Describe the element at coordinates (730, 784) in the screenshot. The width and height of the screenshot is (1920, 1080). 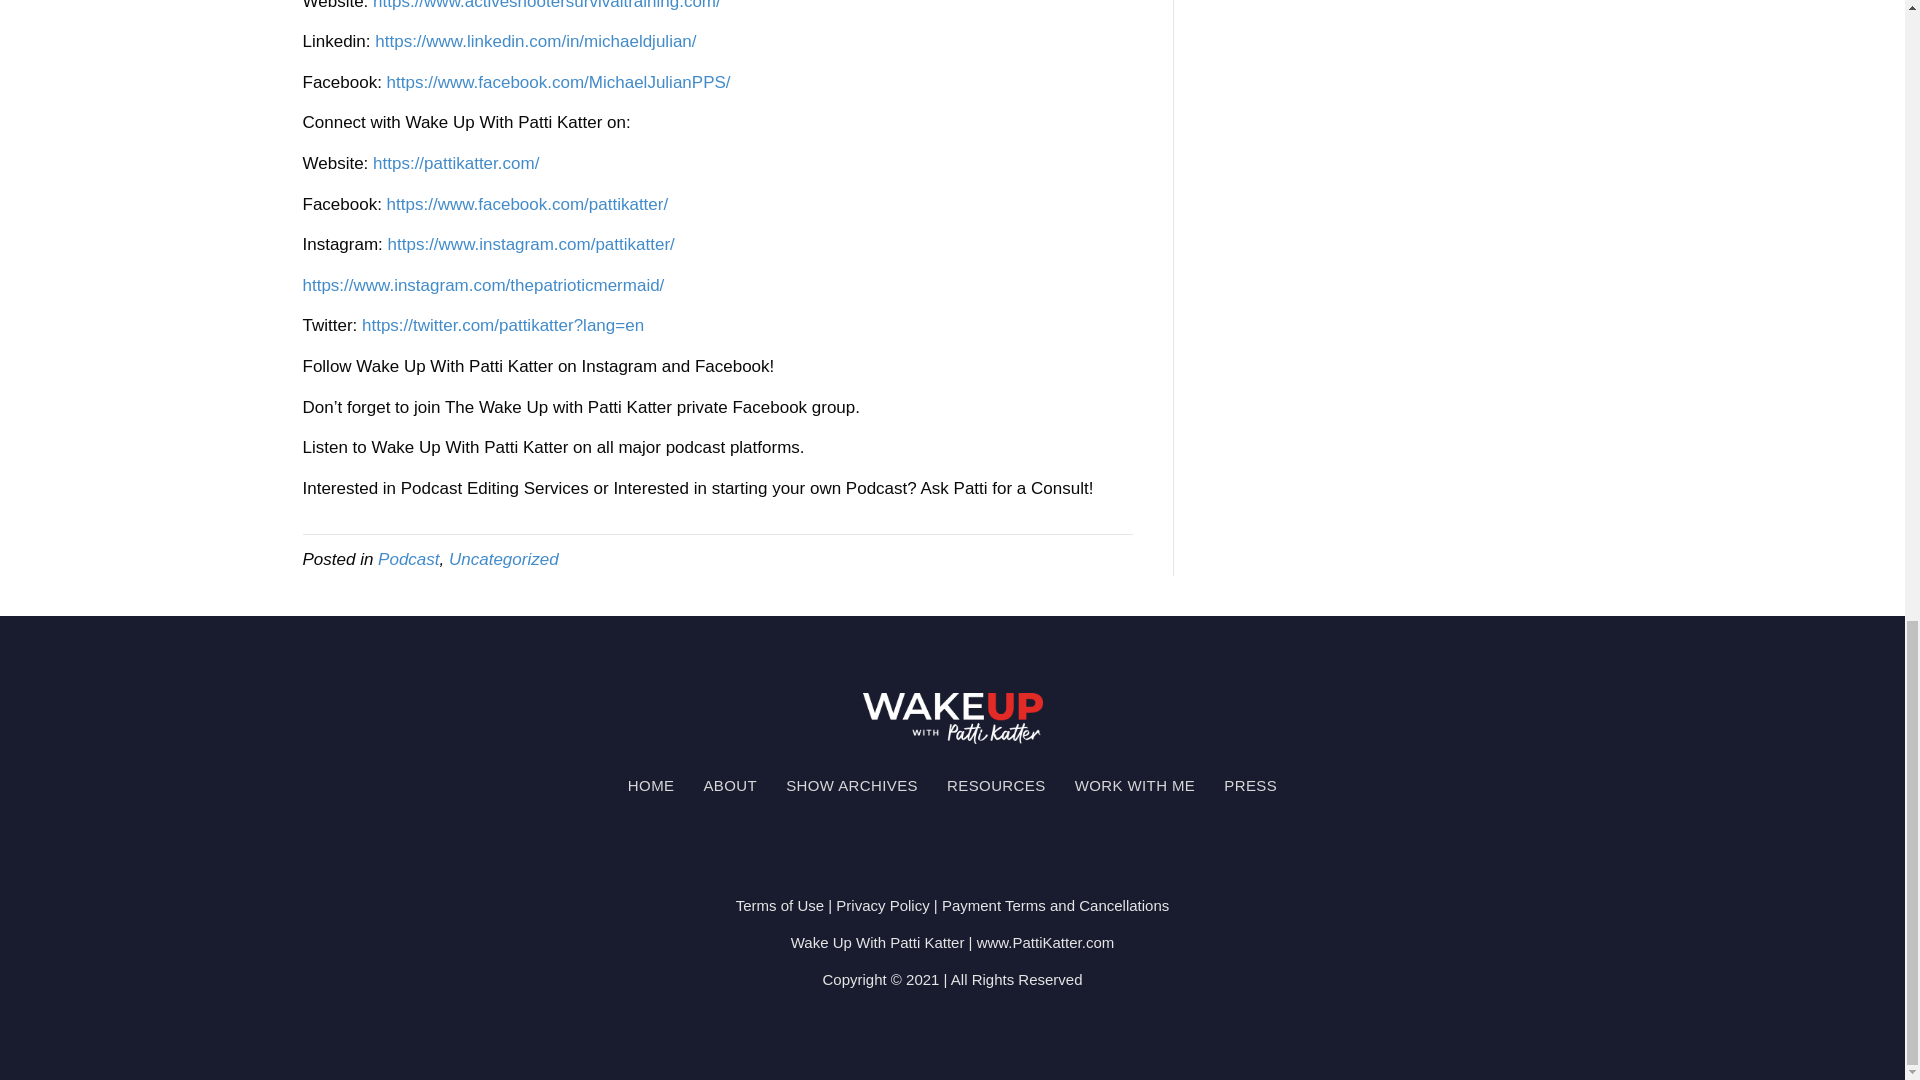
I see `ABOUT` at that location.